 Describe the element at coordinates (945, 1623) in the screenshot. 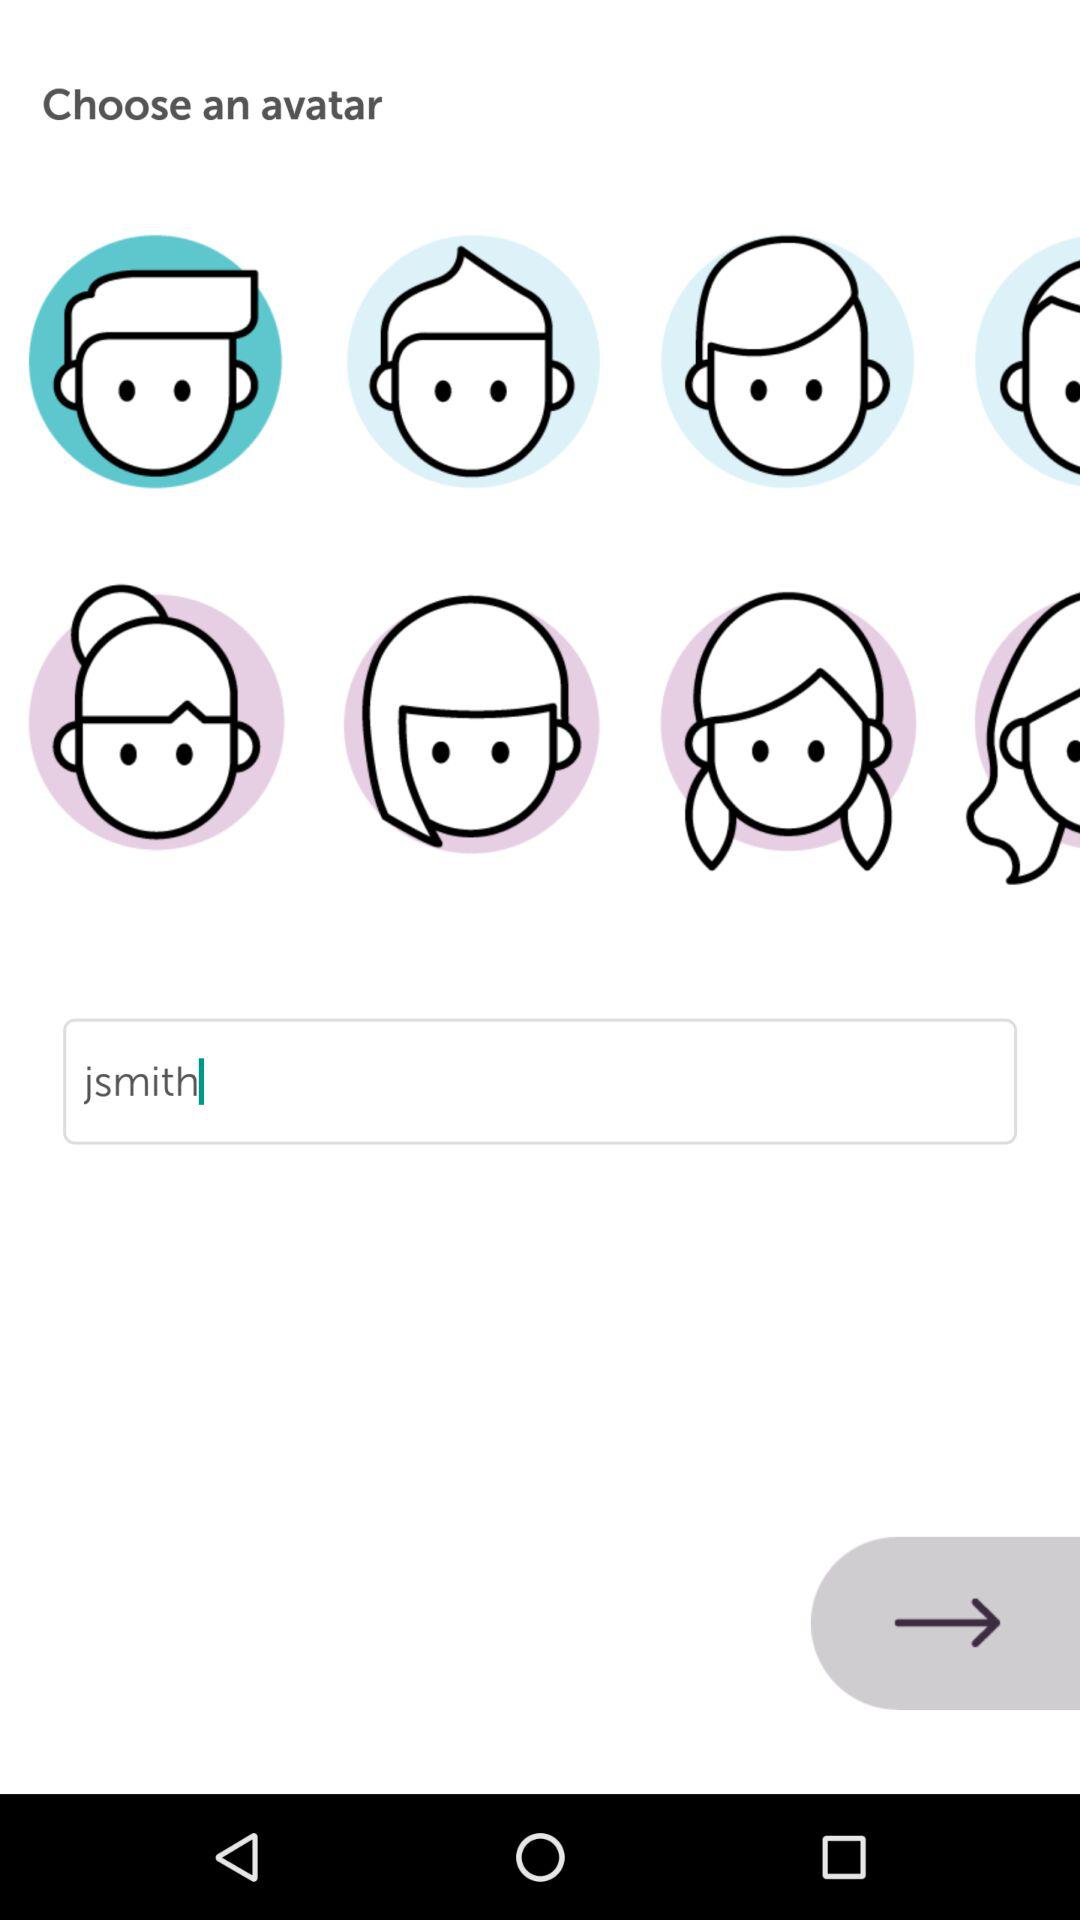

I see `next` at that location.